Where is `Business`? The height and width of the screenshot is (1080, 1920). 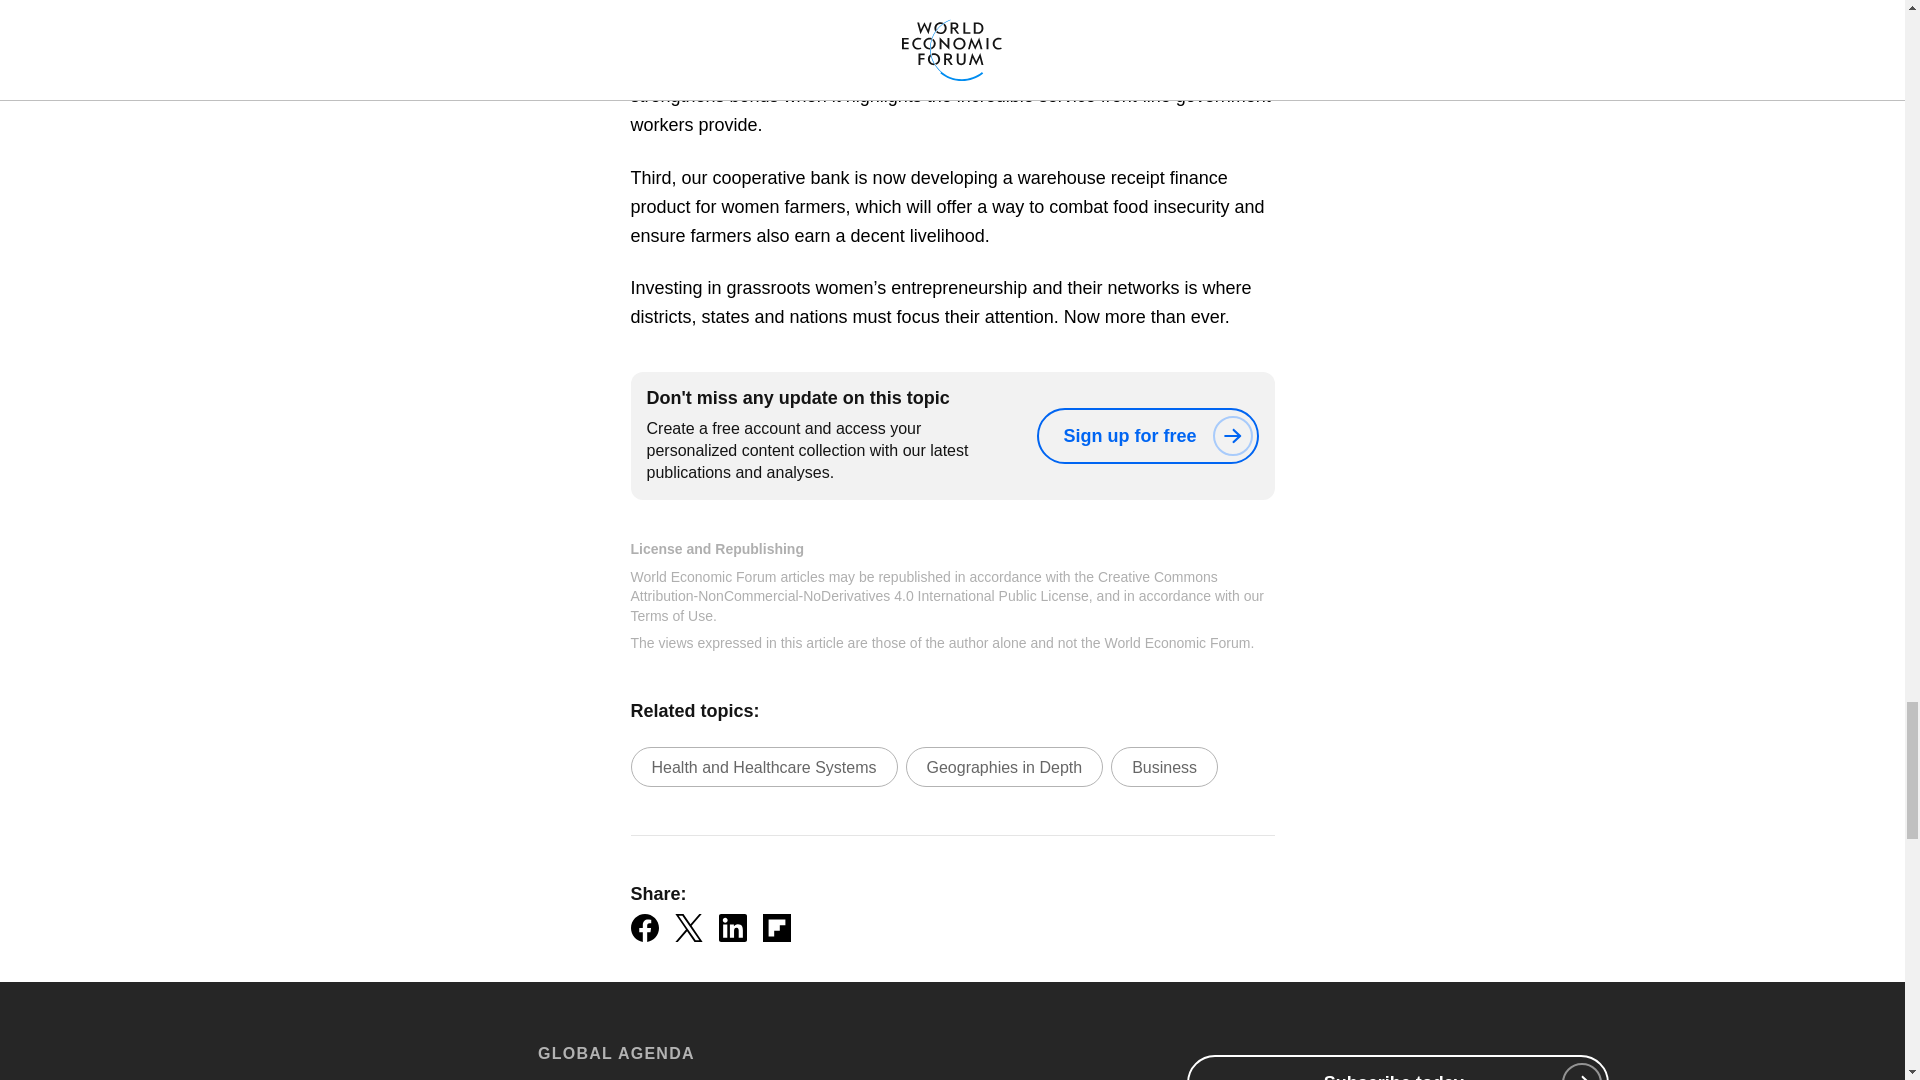 Business is located at coordinates (1164, 767).